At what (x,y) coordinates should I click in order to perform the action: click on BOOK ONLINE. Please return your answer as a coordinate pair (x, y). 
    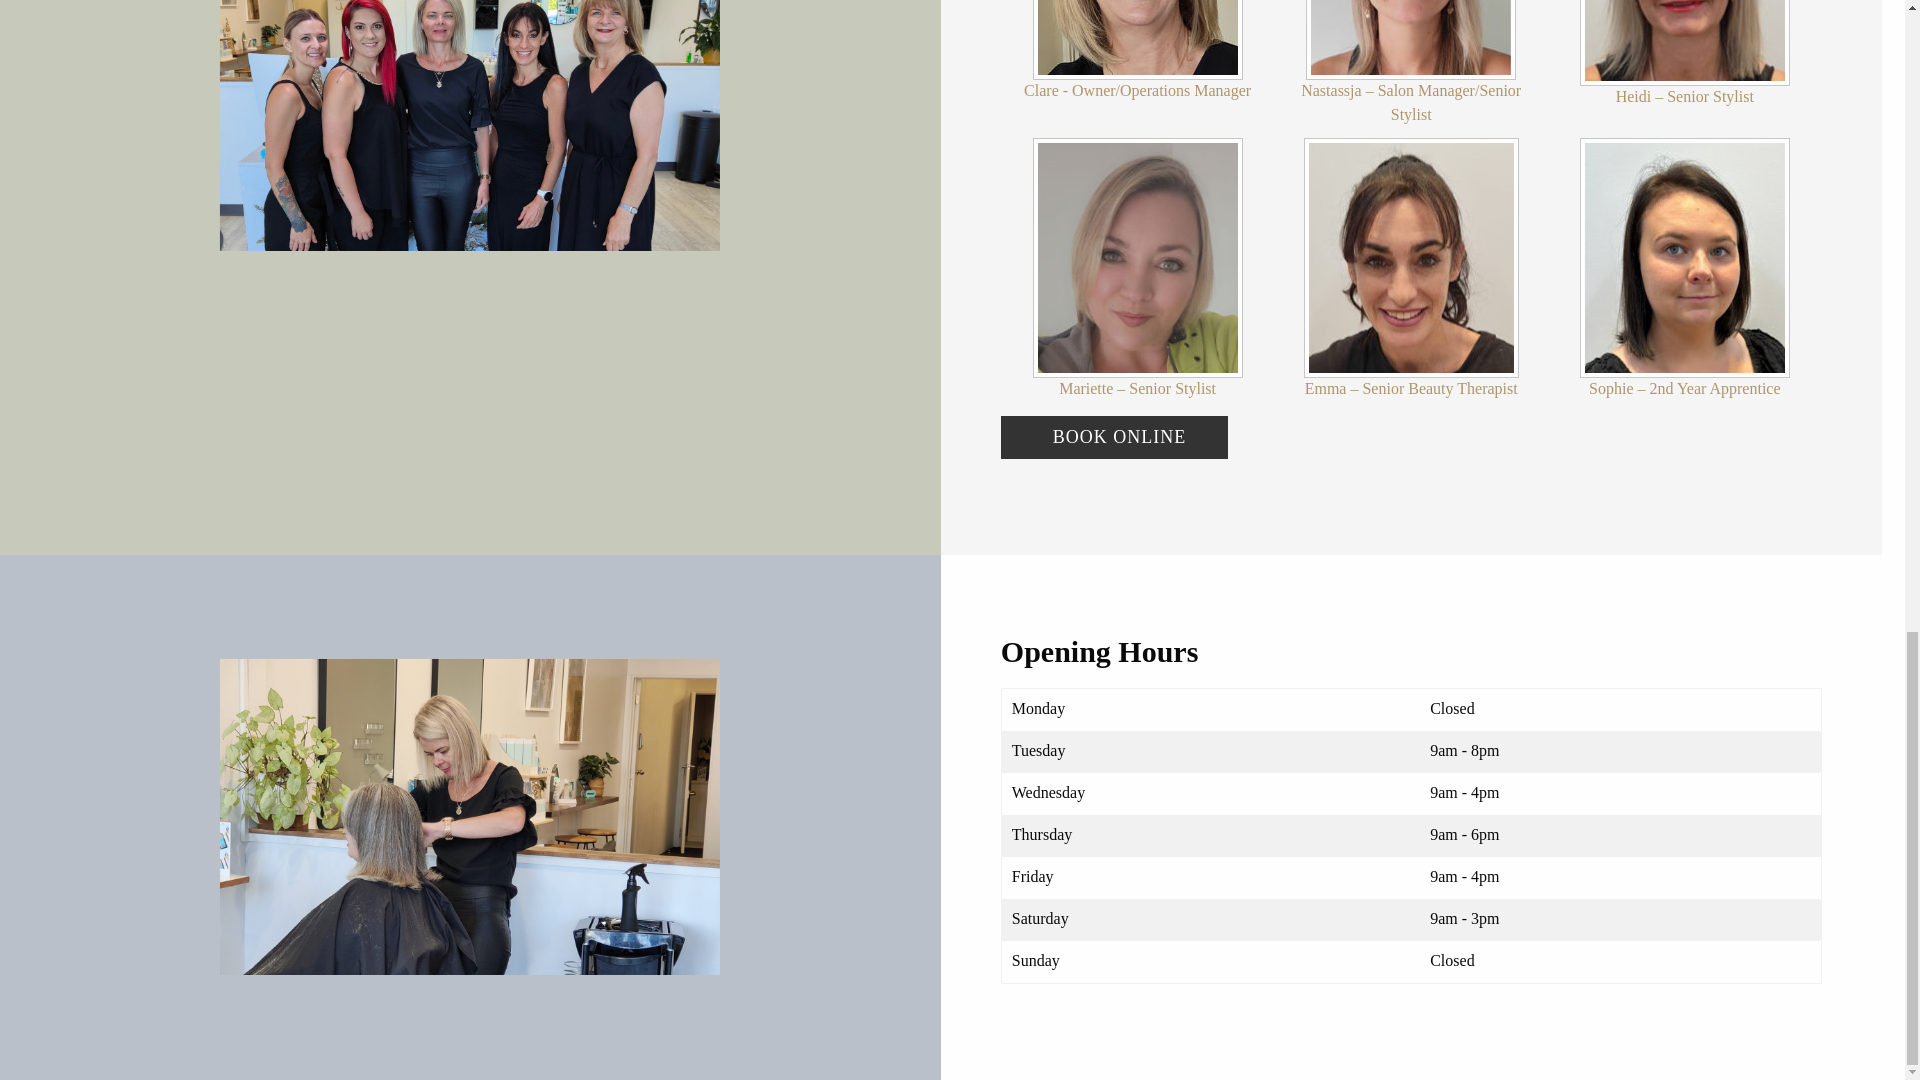
    Looking at the image, I should click on (1114, 436).